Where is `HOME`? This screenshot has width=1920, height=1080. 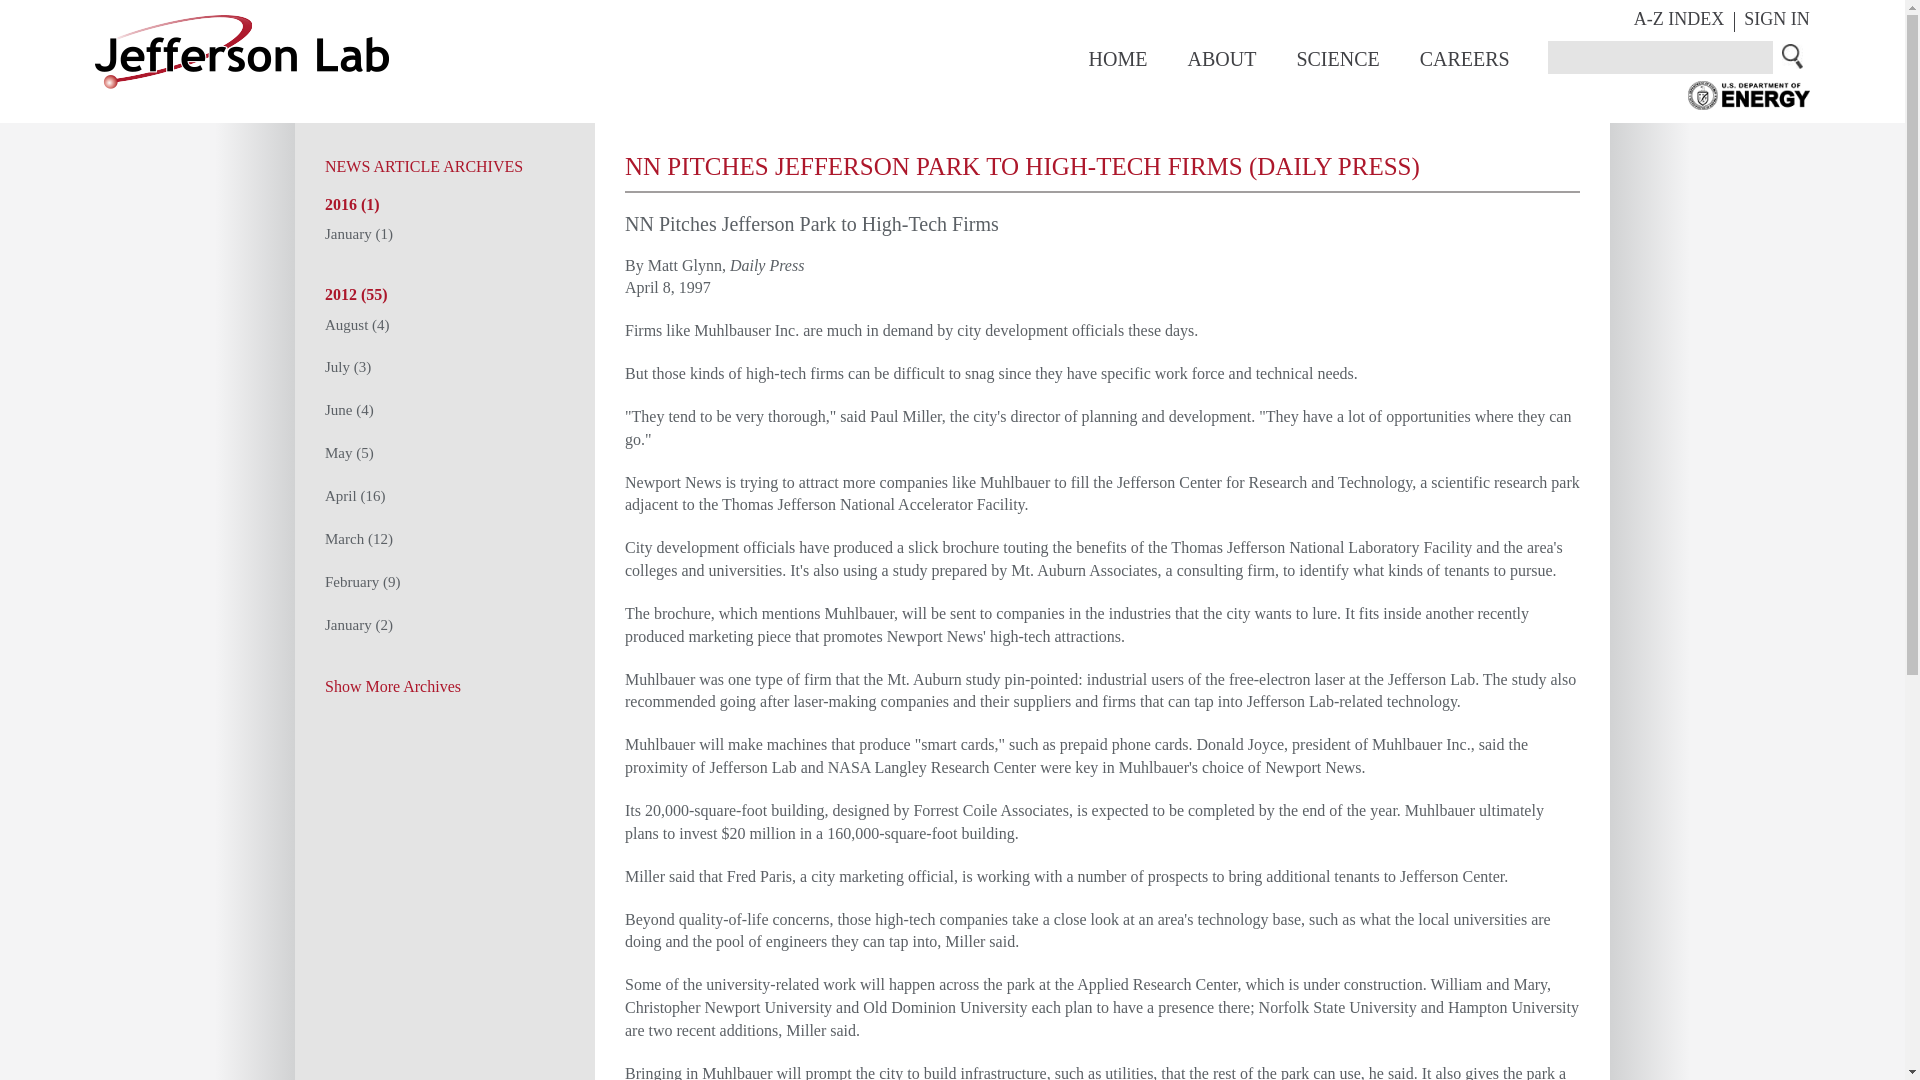
HOME is located at coordinates (1118, 58).